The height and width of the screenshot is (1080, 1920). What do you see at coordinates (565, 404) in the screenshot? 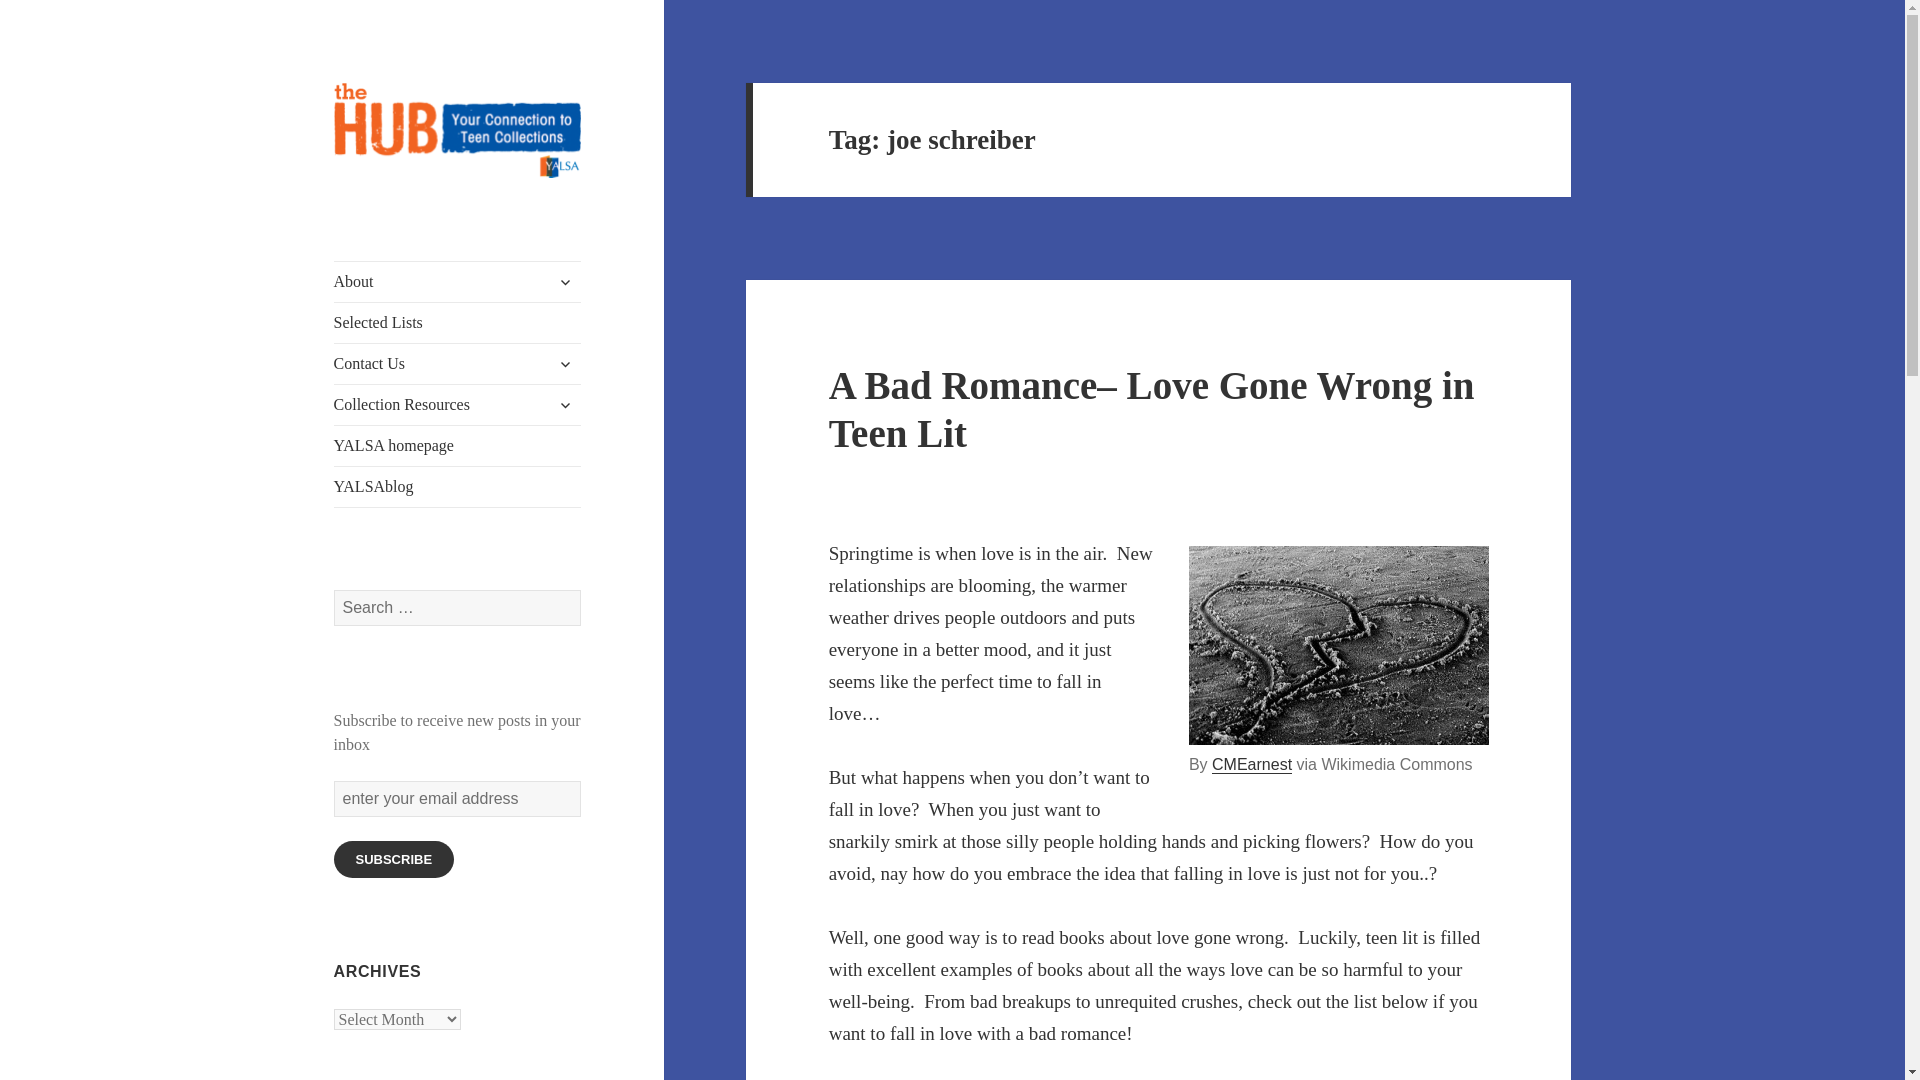
I see `expand child menu` at bounding box center [565, 404].